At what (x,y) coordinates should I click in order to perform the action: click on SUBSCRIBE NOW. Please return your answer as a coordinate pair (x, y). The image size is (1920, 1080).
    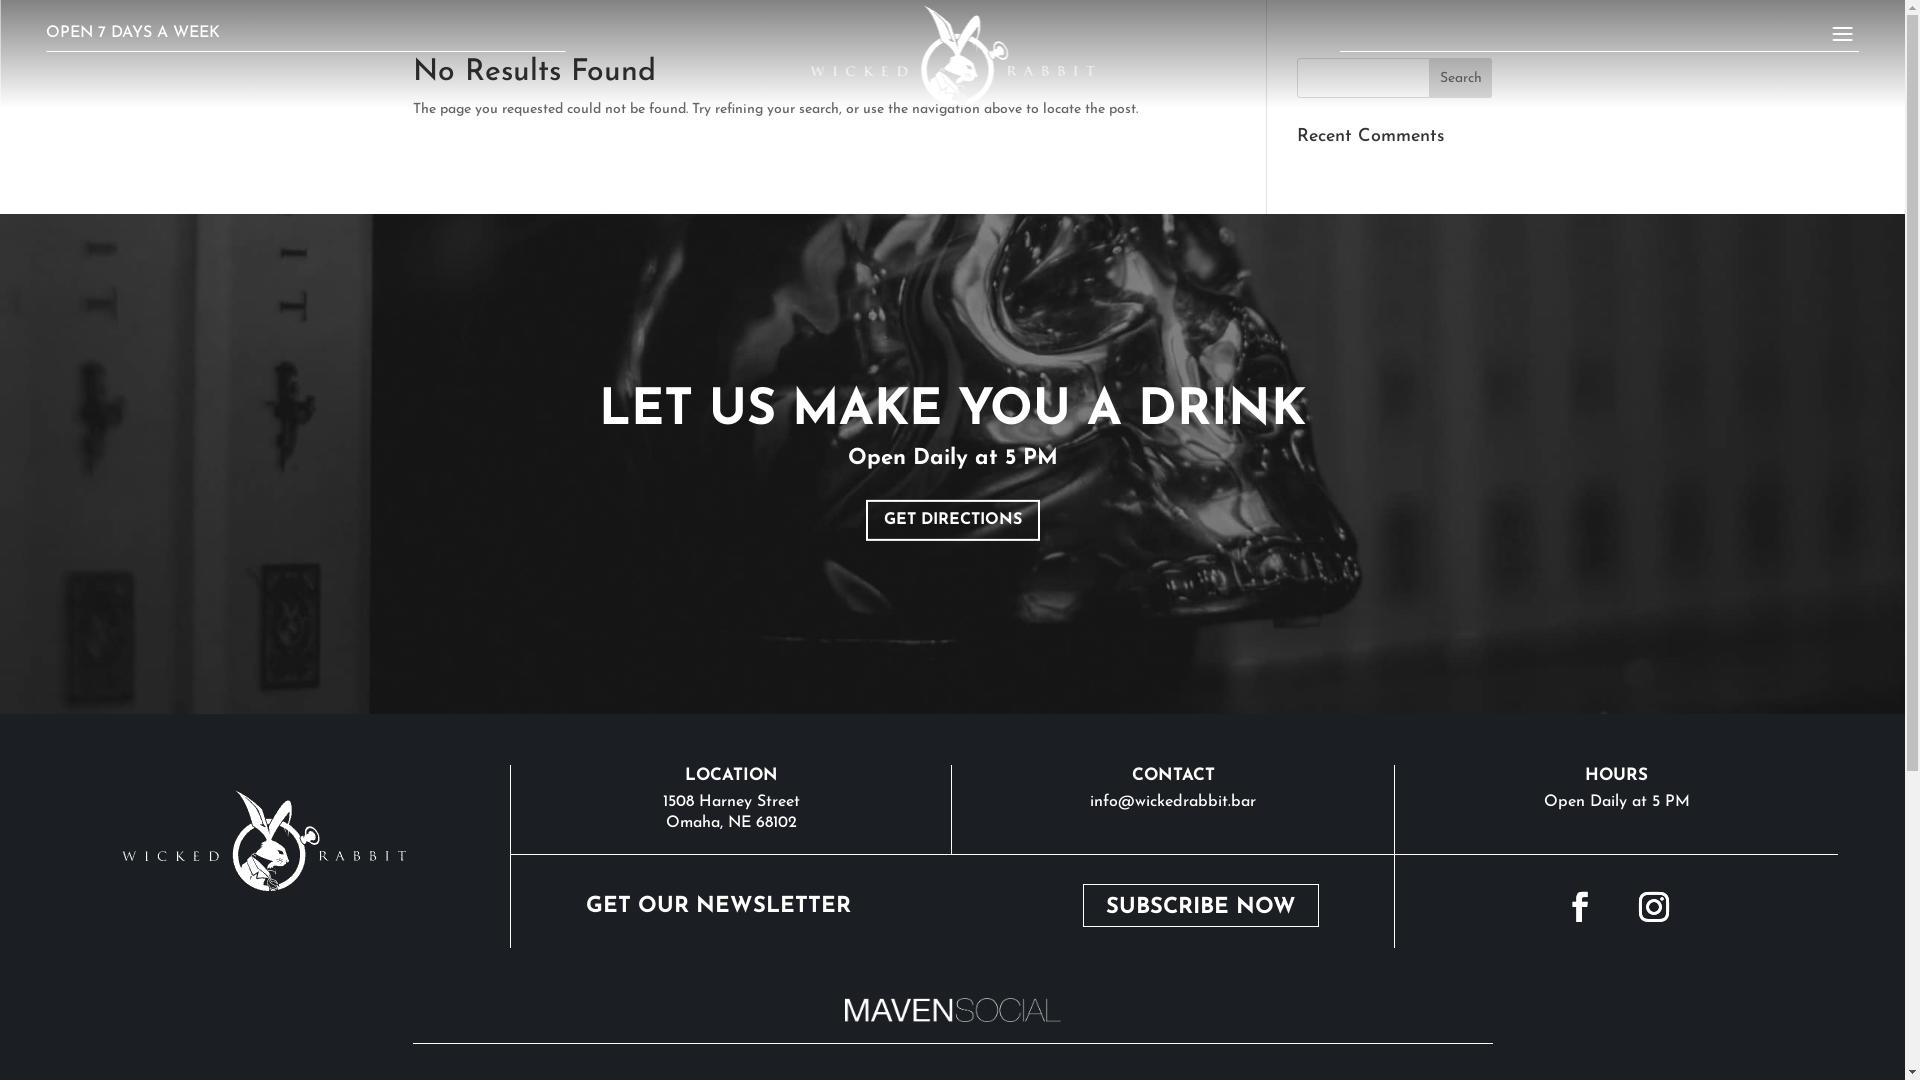
    Looking at the image, I should click on (1201, 906).